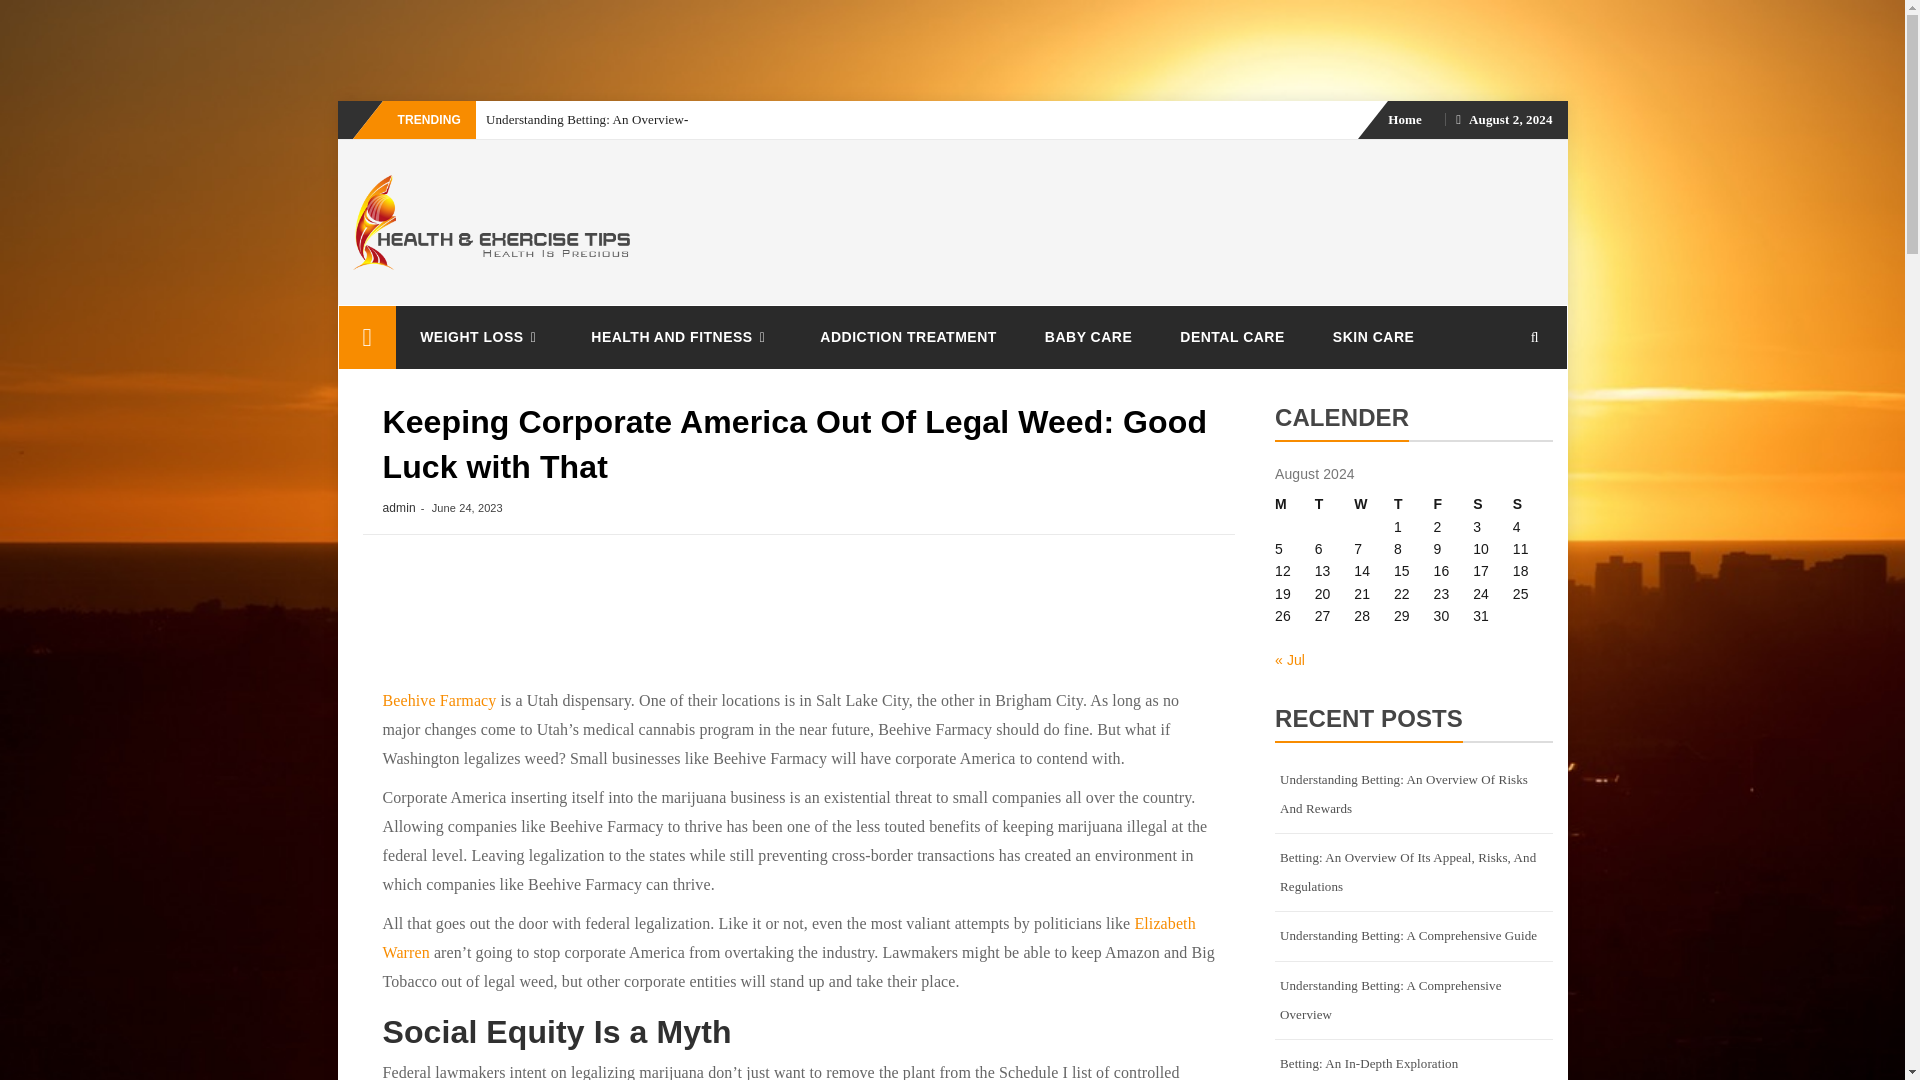 The width and height of the screenshot is (1920, 1080). I want to click on Elizabeth Warren, so click(788, 938).